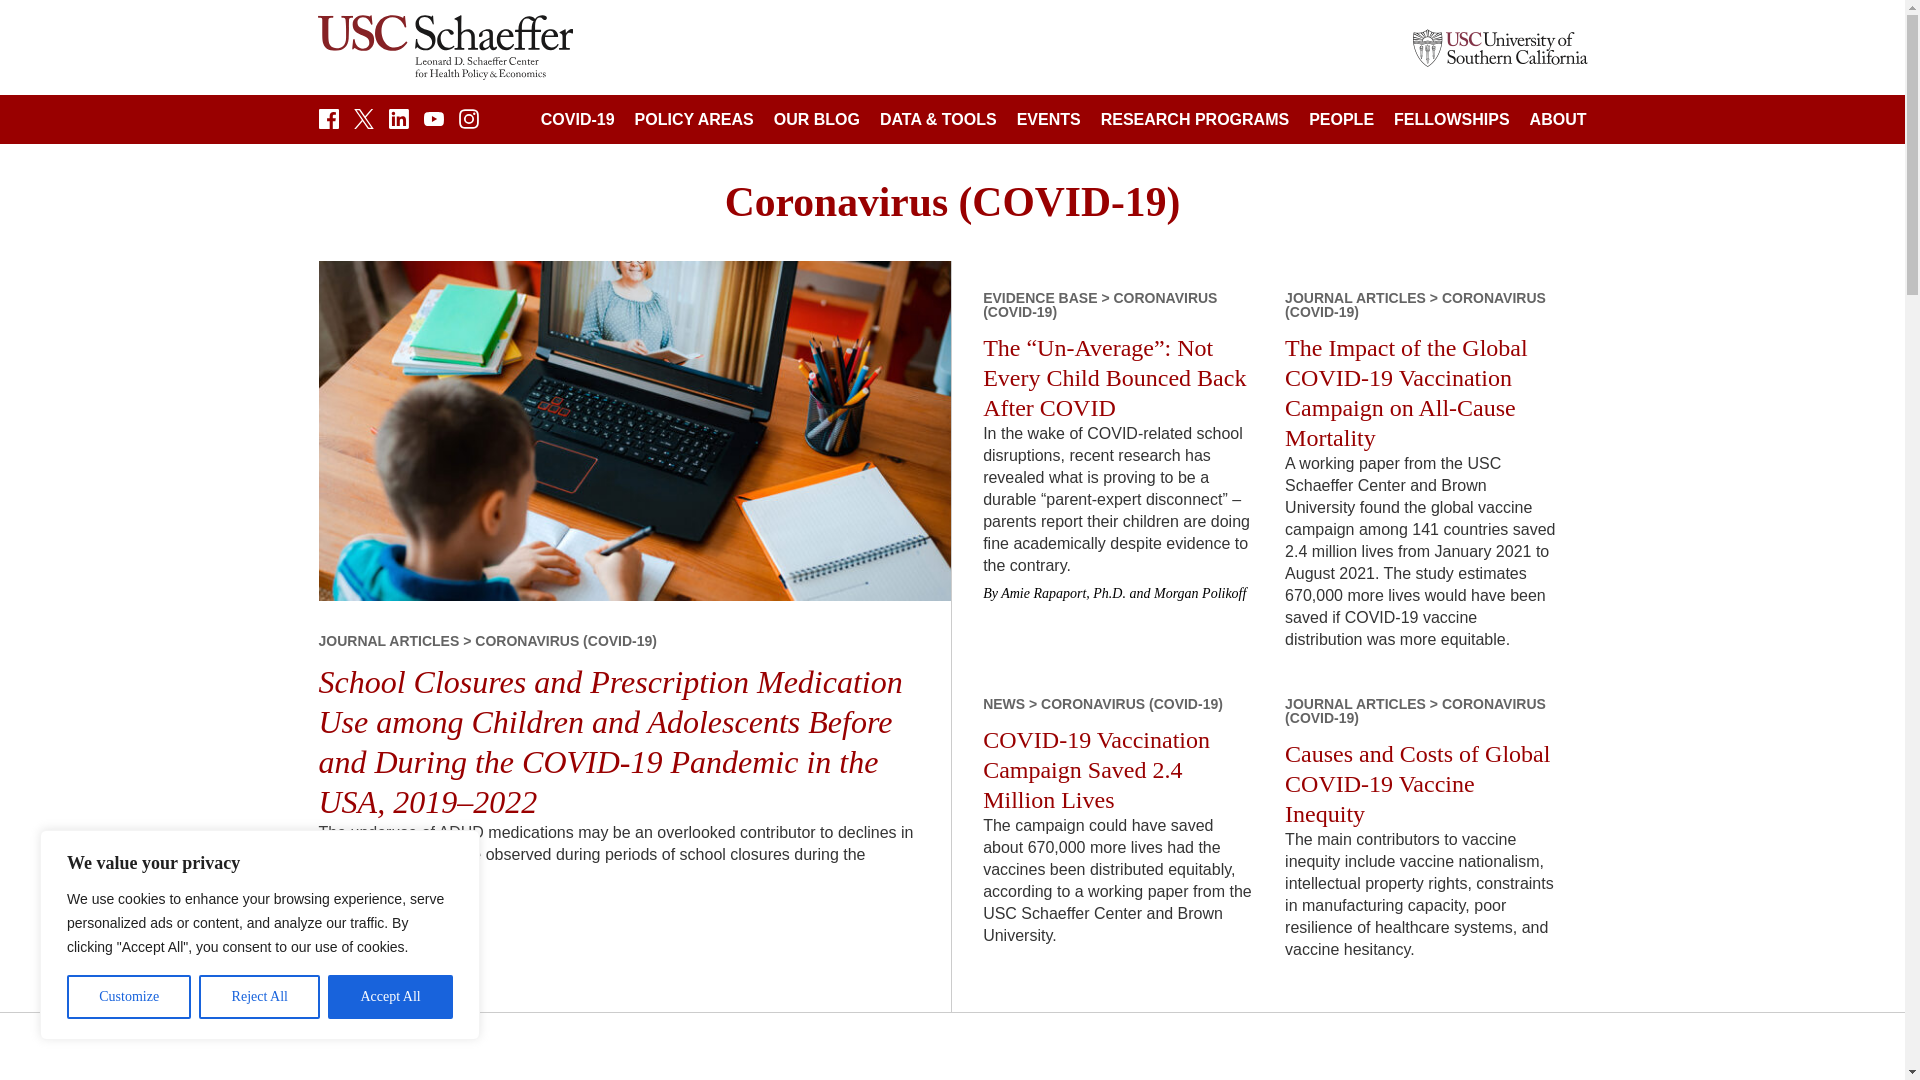 The width and height of the screenshot is (1920, 1080). Describe the element at coordinates (578, 120) in the screenshot. I see `COVID-19` at that location.